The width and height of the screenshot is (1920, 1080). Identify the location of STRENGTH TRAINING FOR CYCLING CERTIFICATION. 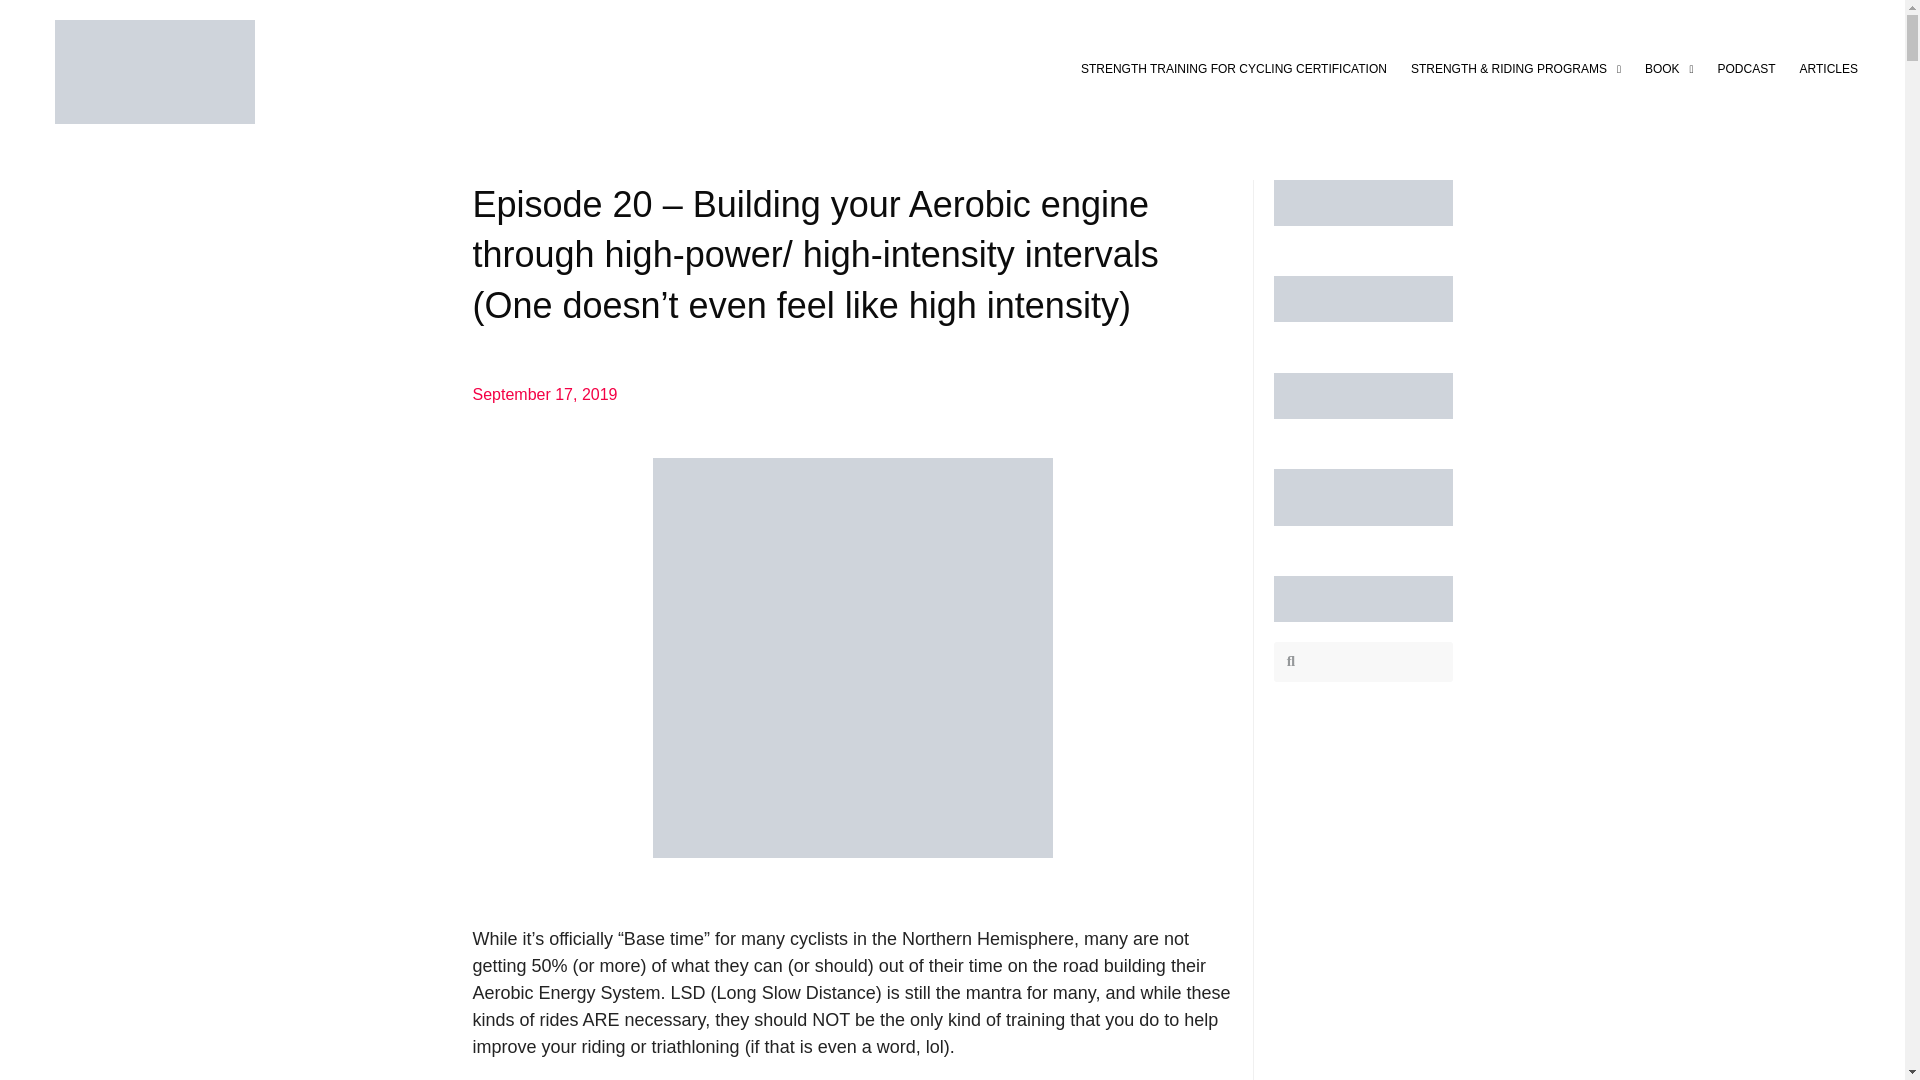
(1234, 68).